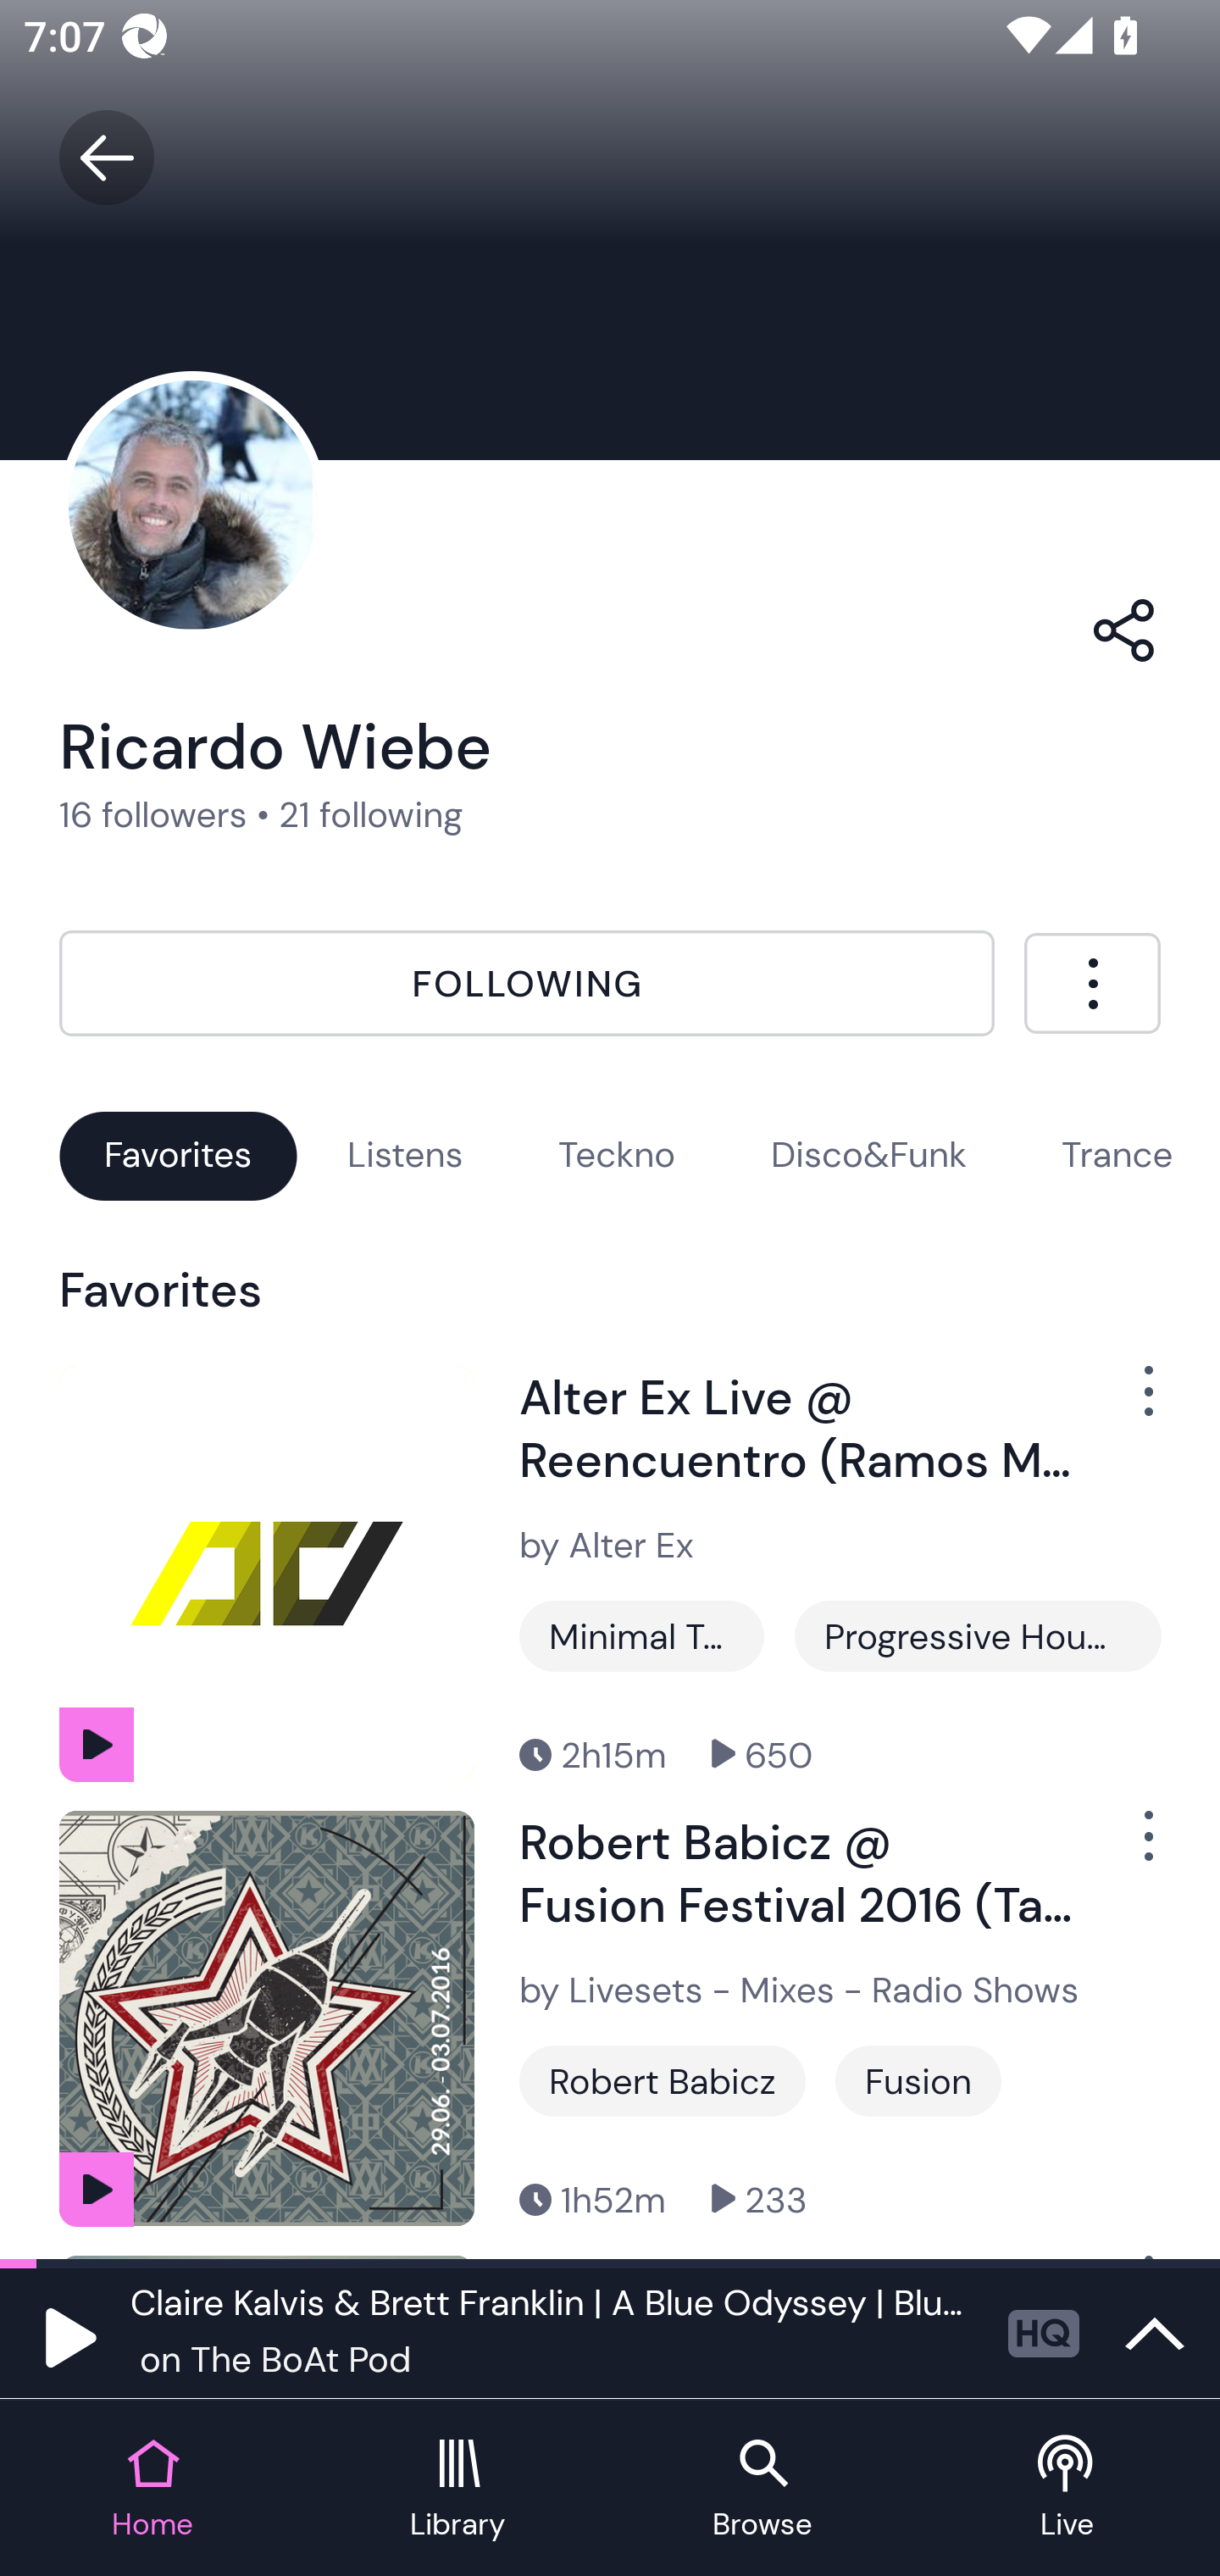 Image resolution: width=1220 pixels, height=2576 pixels. What do you see at coordinates (641, 1635) in the screenshot?
I see `Minimal Tech House` at bounding box center [641, 1635].